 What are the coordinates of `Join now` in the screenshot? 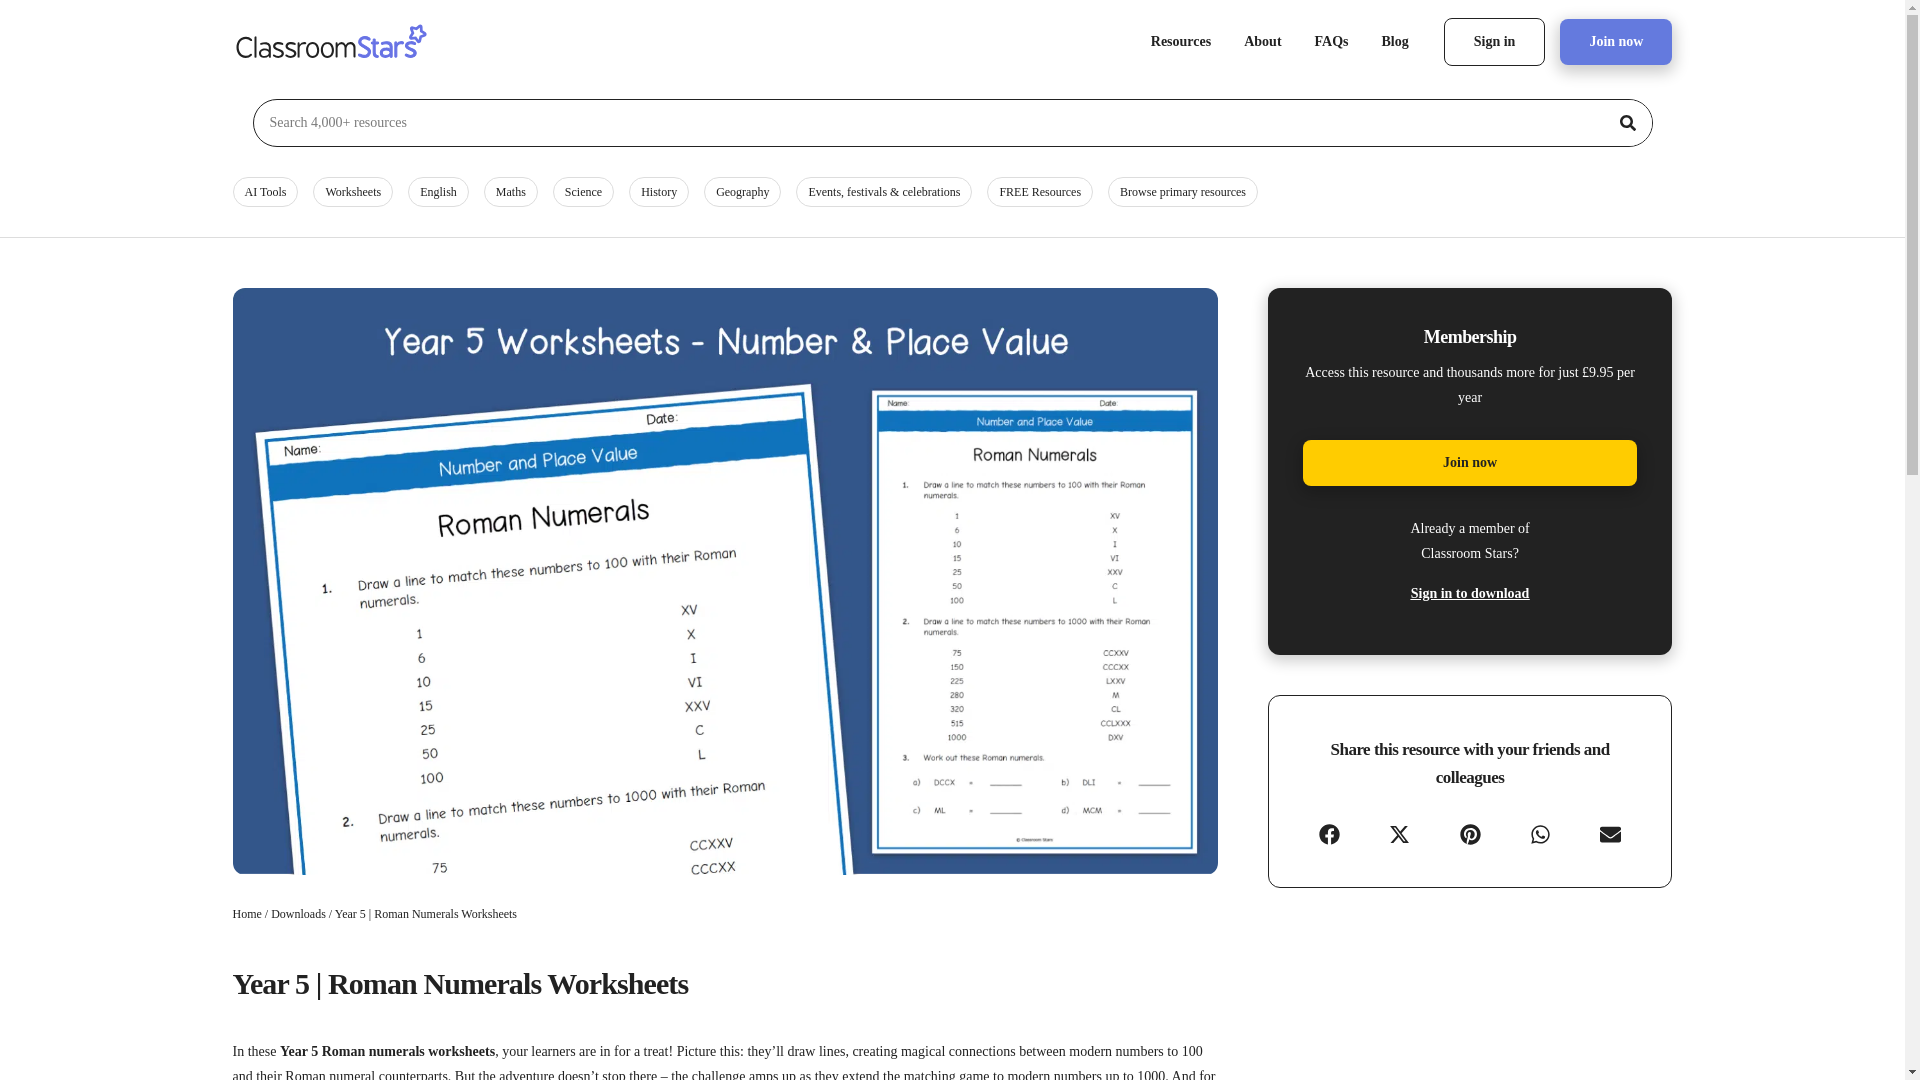 It's located at (1469, 462).